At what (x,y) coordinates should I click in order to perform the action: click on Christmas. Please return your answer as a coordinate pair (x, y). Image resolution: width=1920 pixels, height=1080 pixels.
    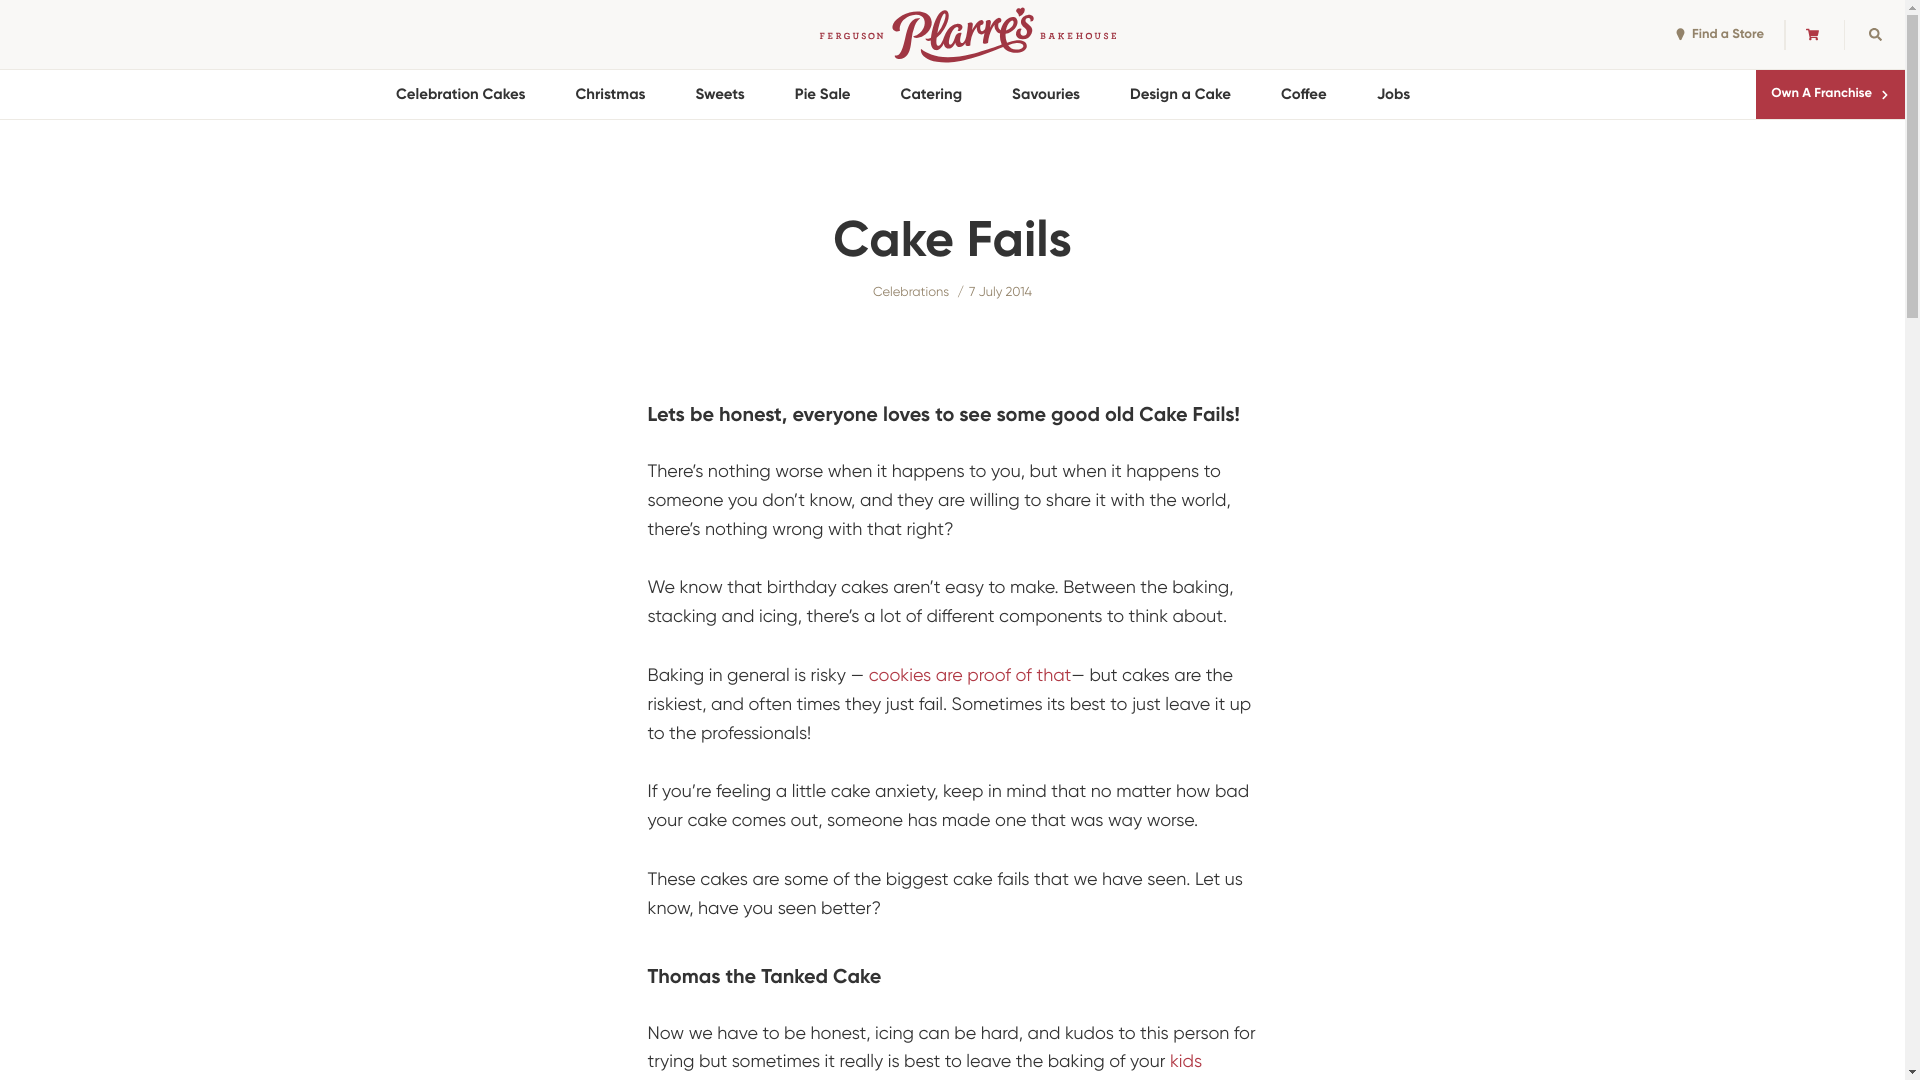
    Looking at the image, I should click on (610, 94).